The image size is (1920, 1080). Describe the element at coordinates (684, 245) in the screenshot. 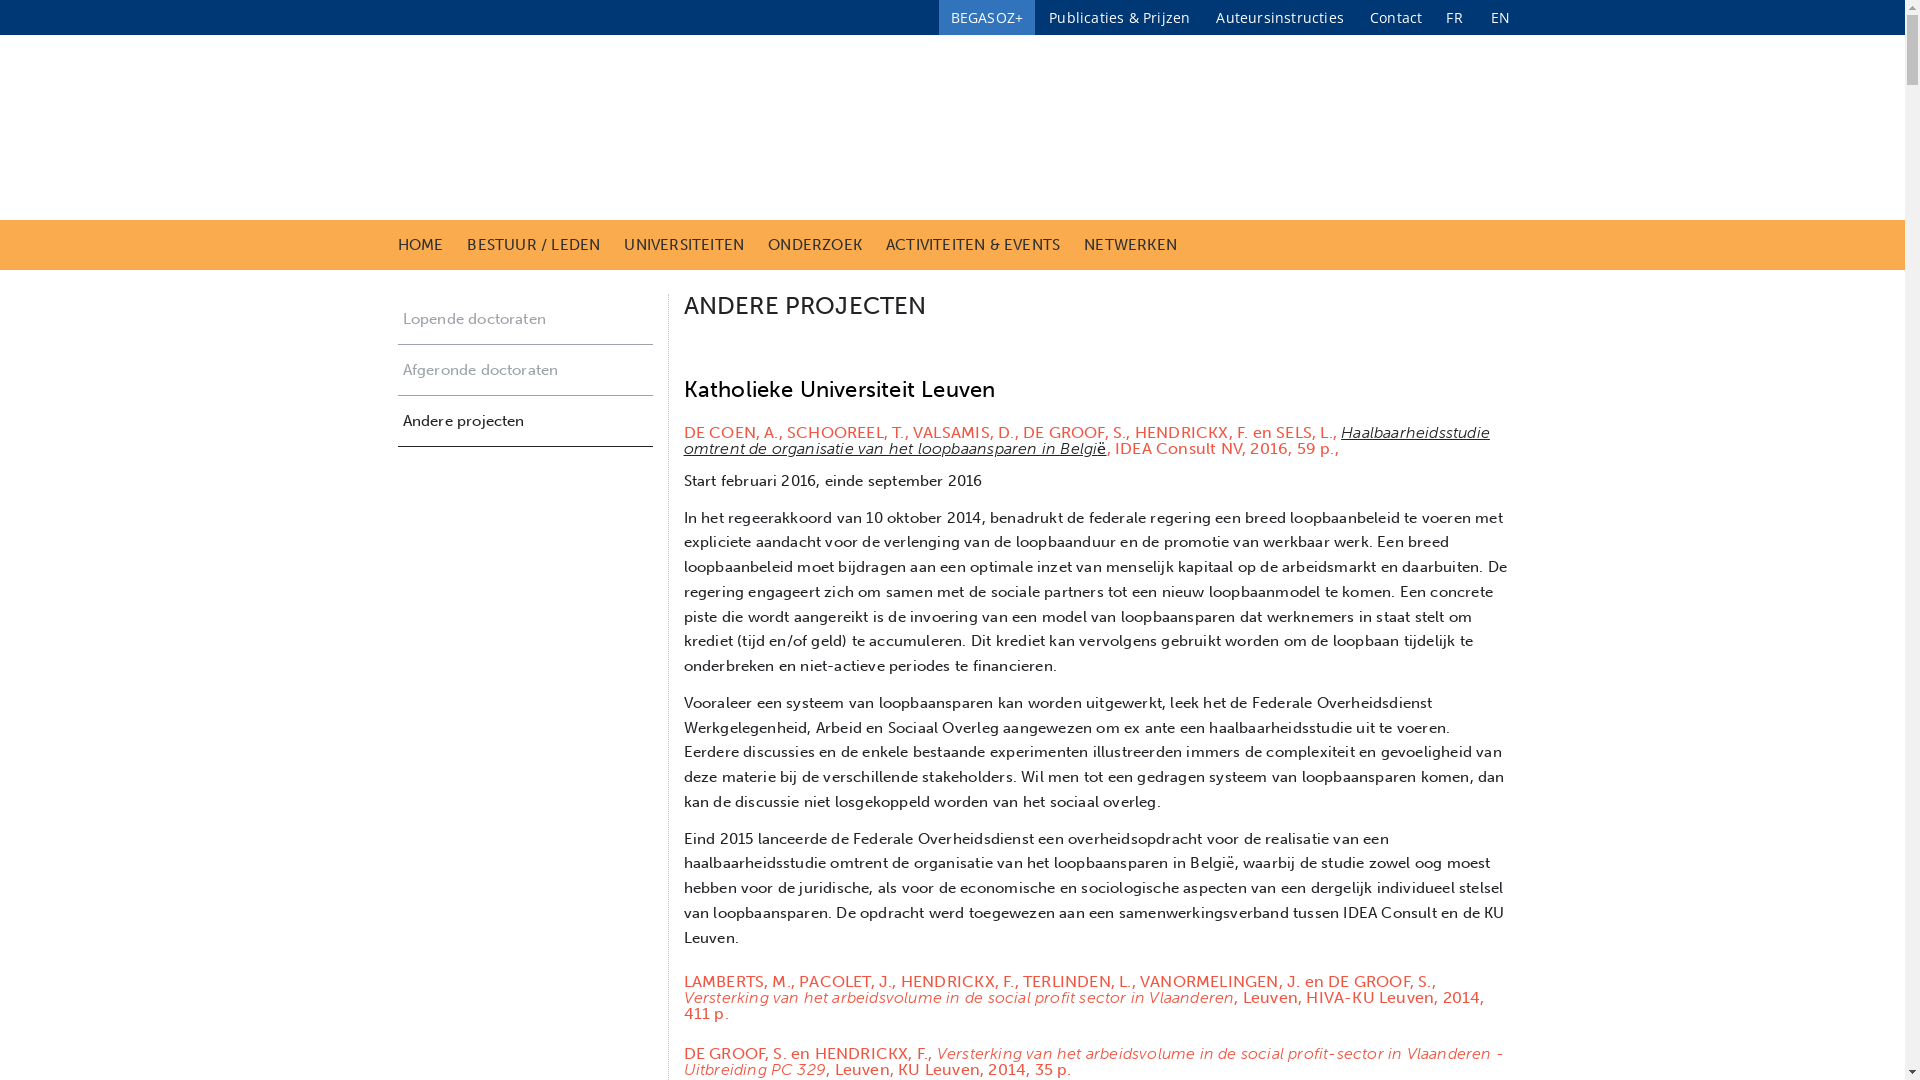

I see `UNIVERSITEITEN` at that location.